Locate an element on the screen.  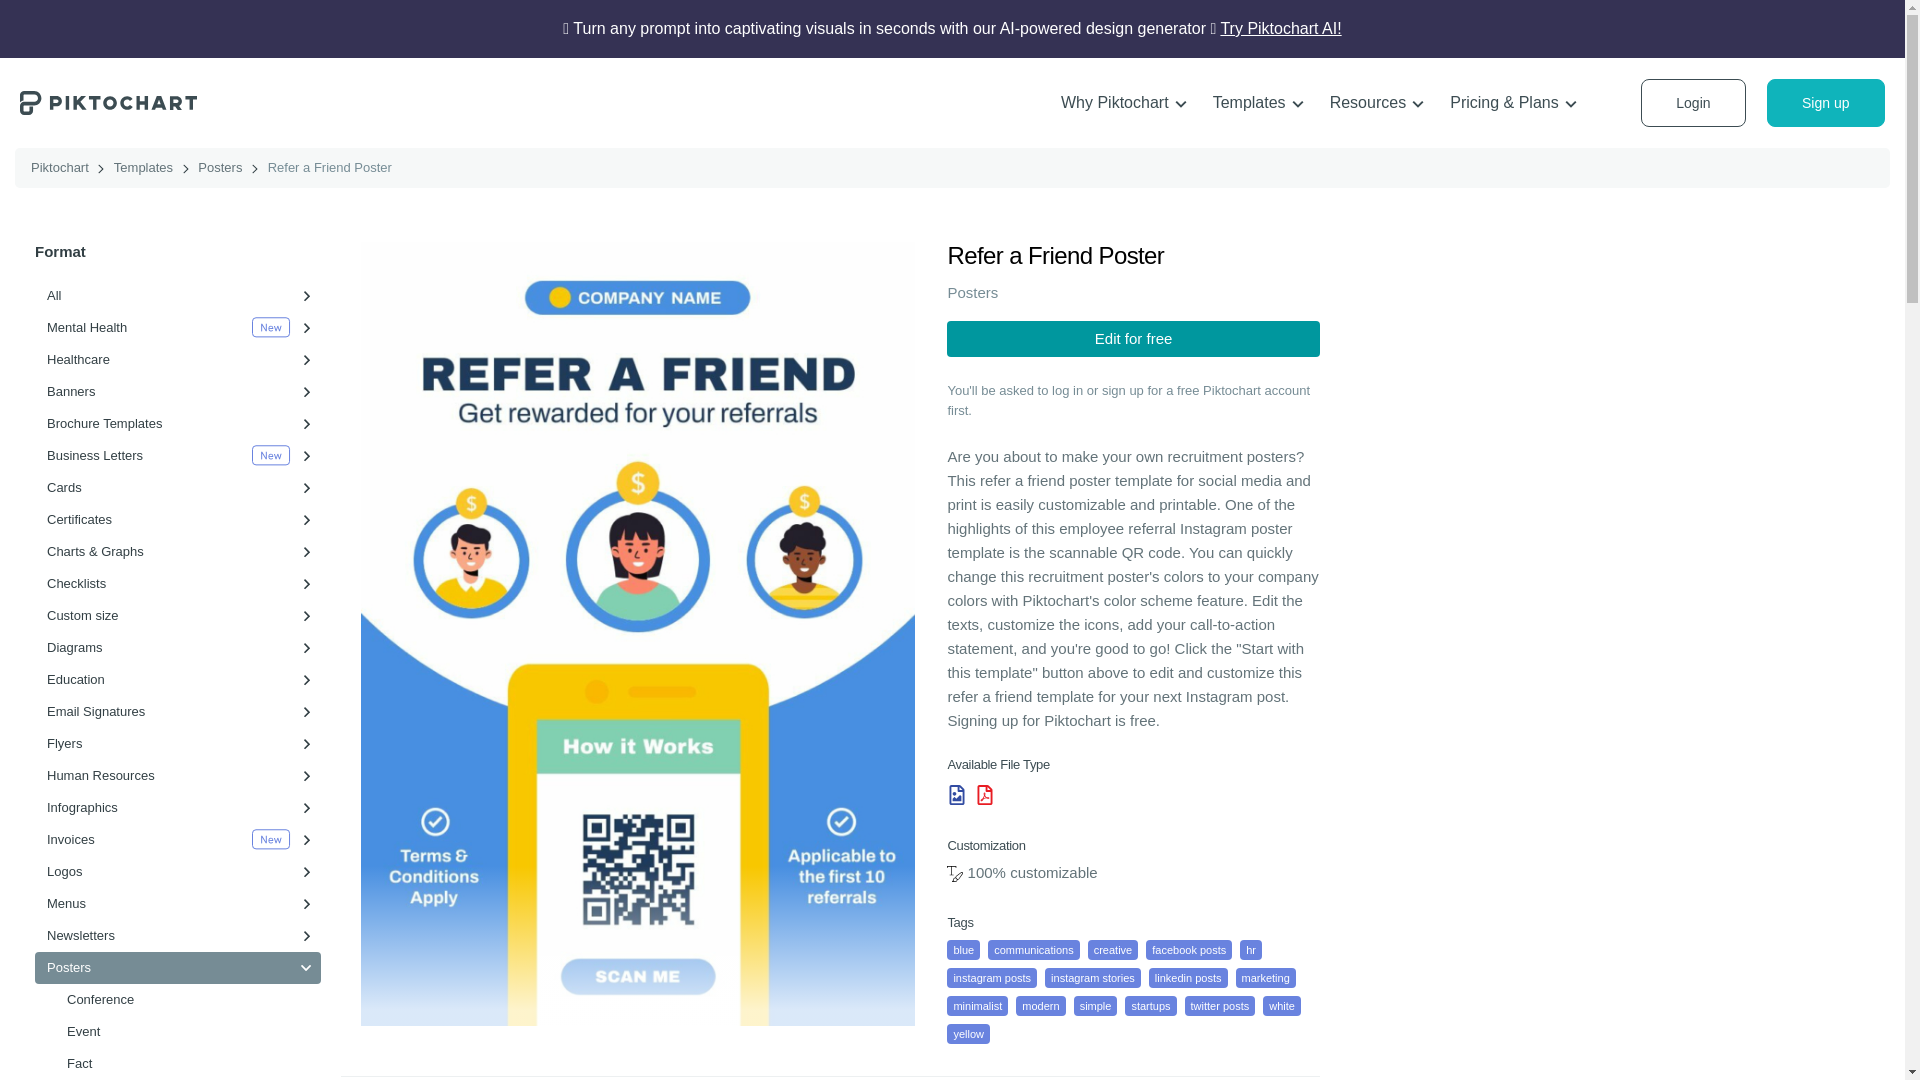
Why Piktochart is located at coordinates (1124, 103).